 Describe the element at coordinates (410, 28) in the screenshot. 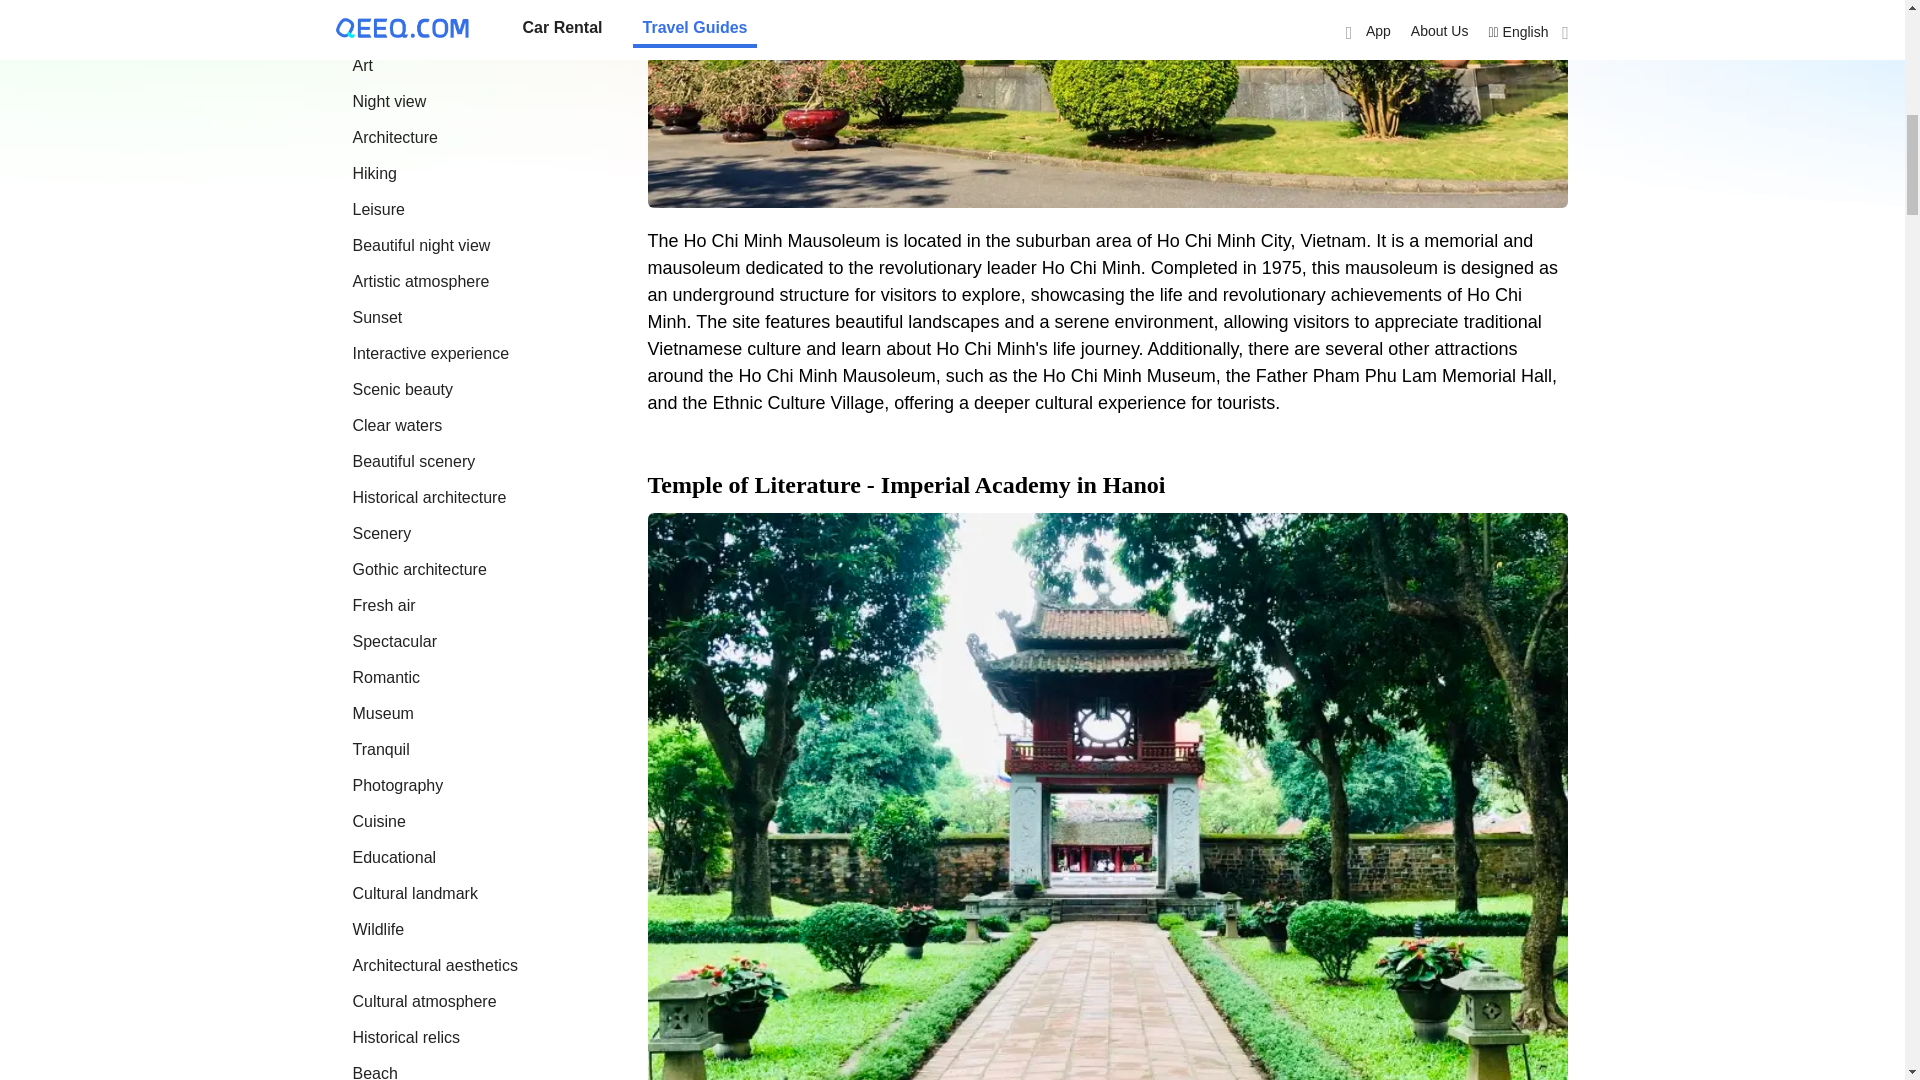

I see `Tourist attraction` at that location.